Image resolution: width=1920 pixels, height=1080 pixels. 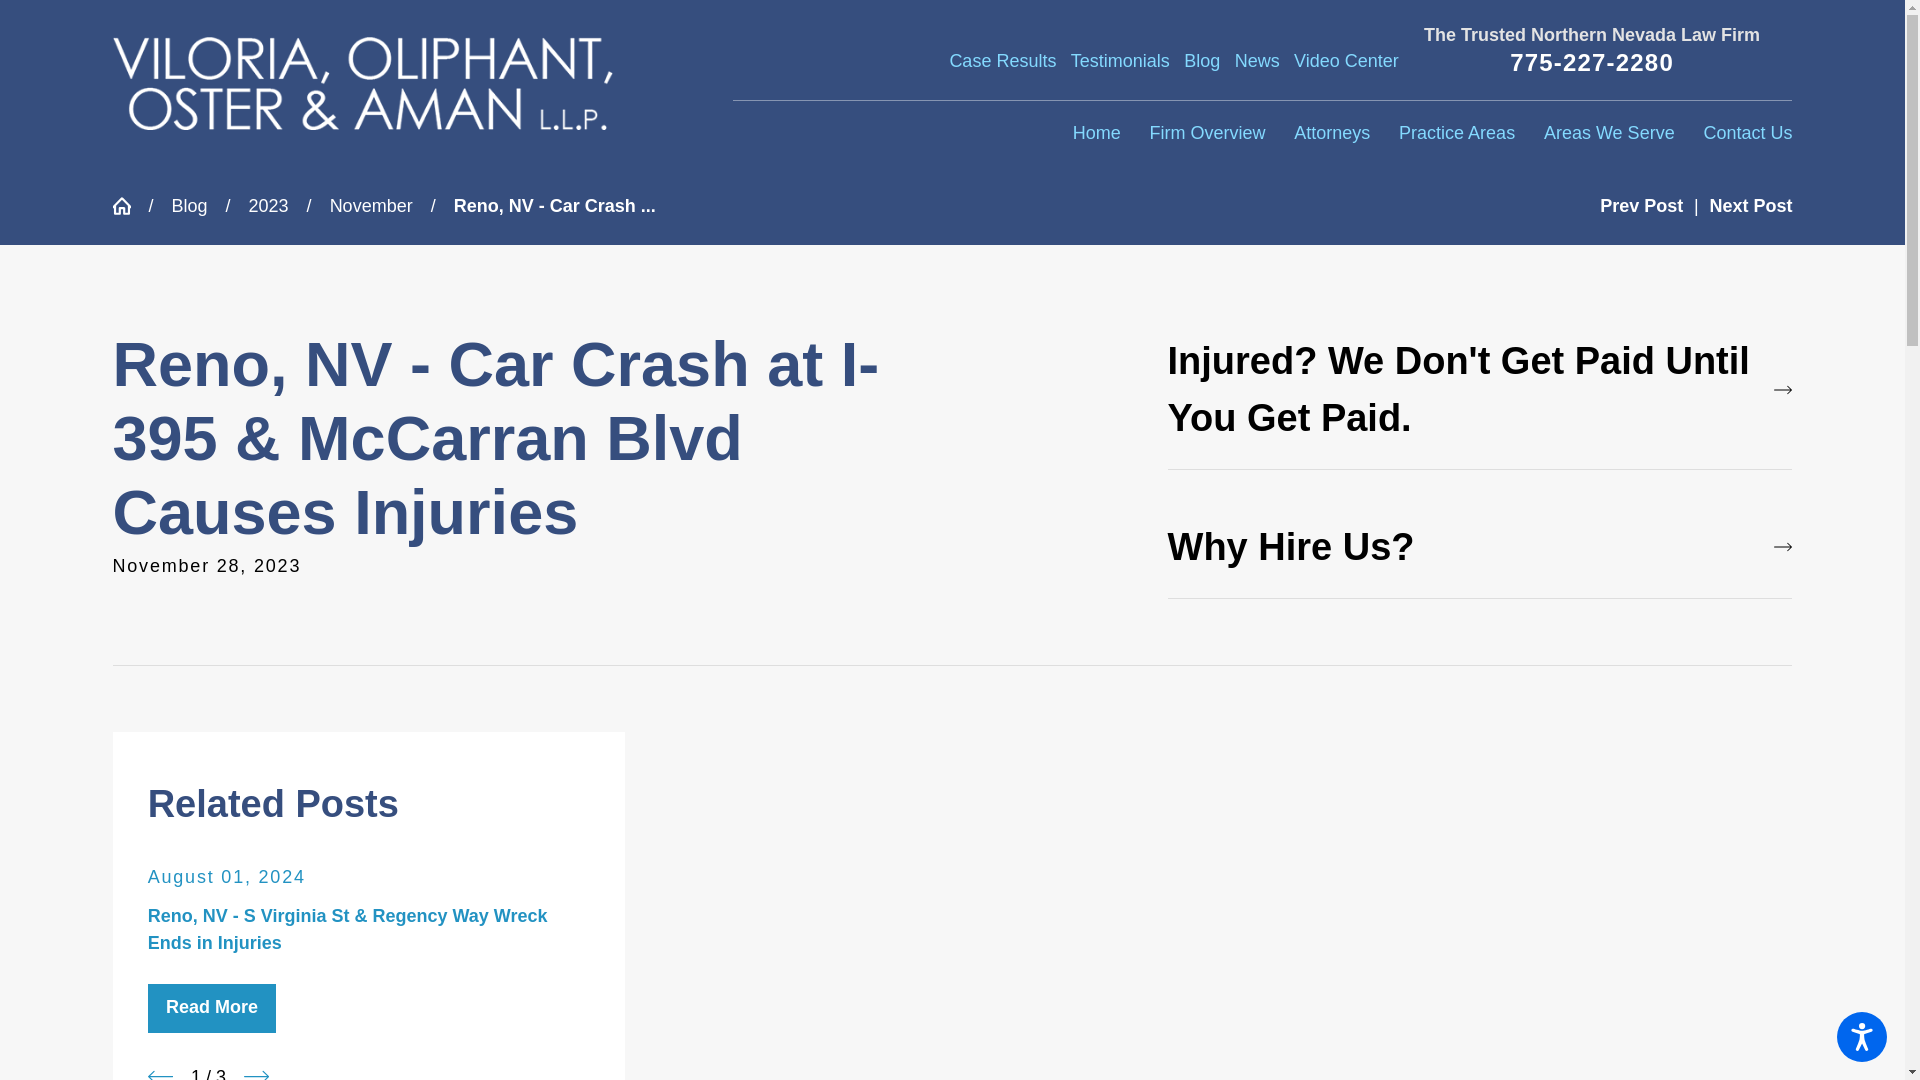 What do you see at coordinates (1592, 62) in the screenshot?
I see `775-227-2280` at bounding box center [1592, 62].